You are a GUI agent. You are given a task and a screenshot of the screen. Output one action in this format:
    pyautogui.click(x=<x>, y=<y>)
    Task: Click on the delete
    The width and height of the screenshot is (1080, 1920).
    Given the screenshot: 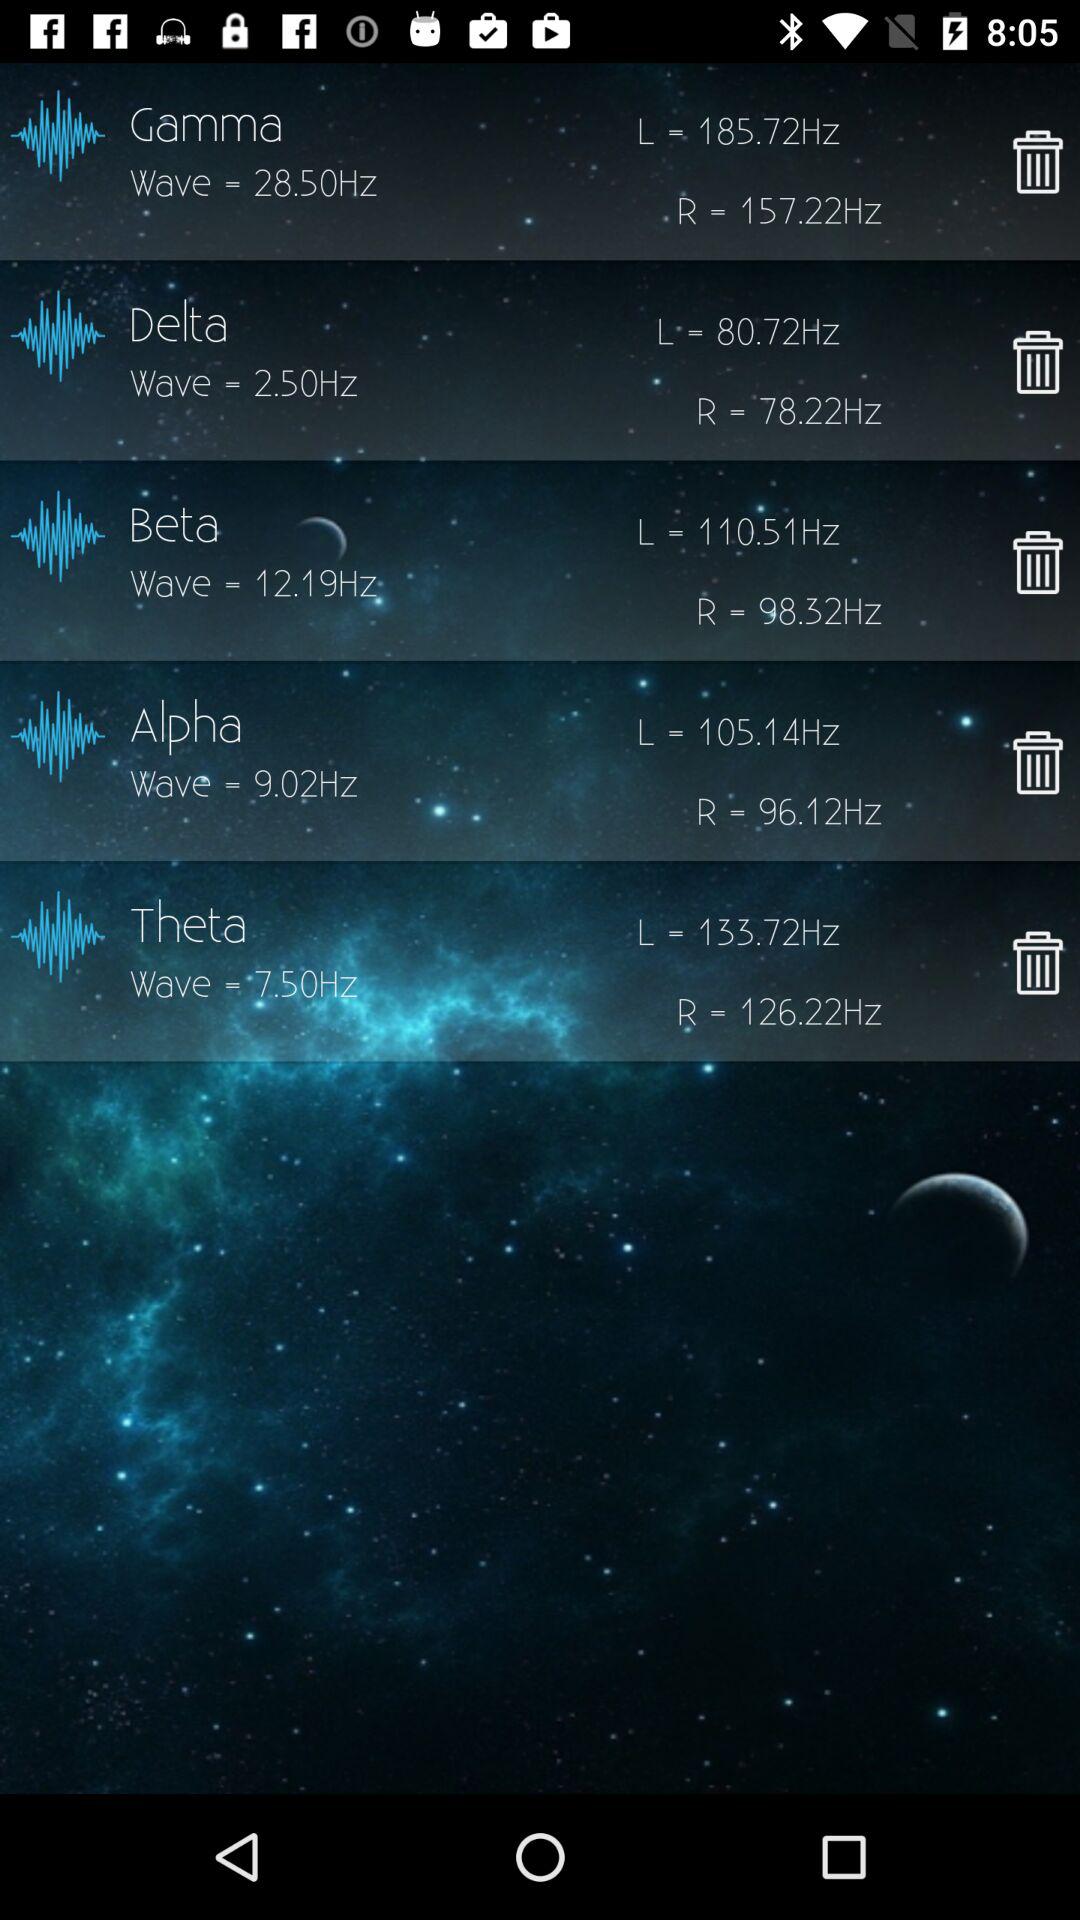 What is the action you would take?
    pyautogui.click(x=1038, y=562)
    